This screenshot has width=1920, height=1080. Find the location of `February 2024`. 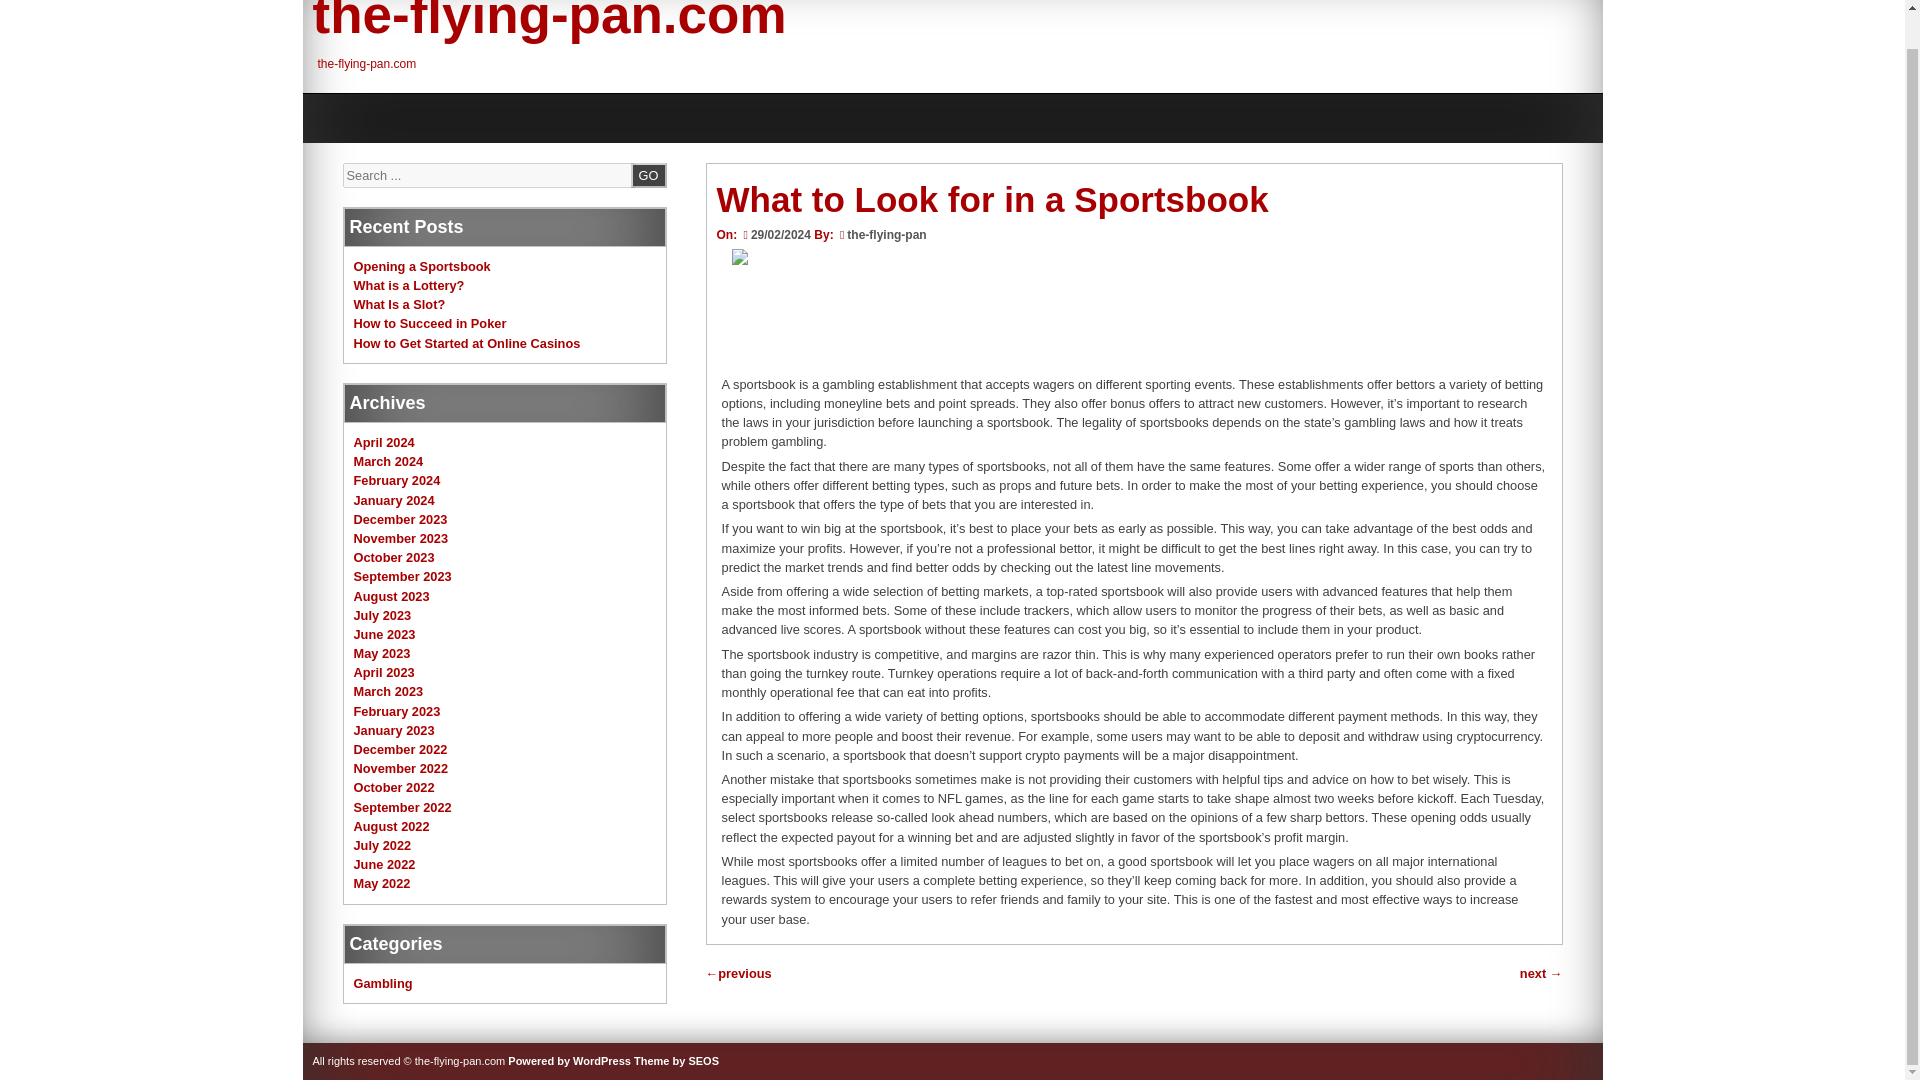

February 2024 is located at coordinates (397, 480).